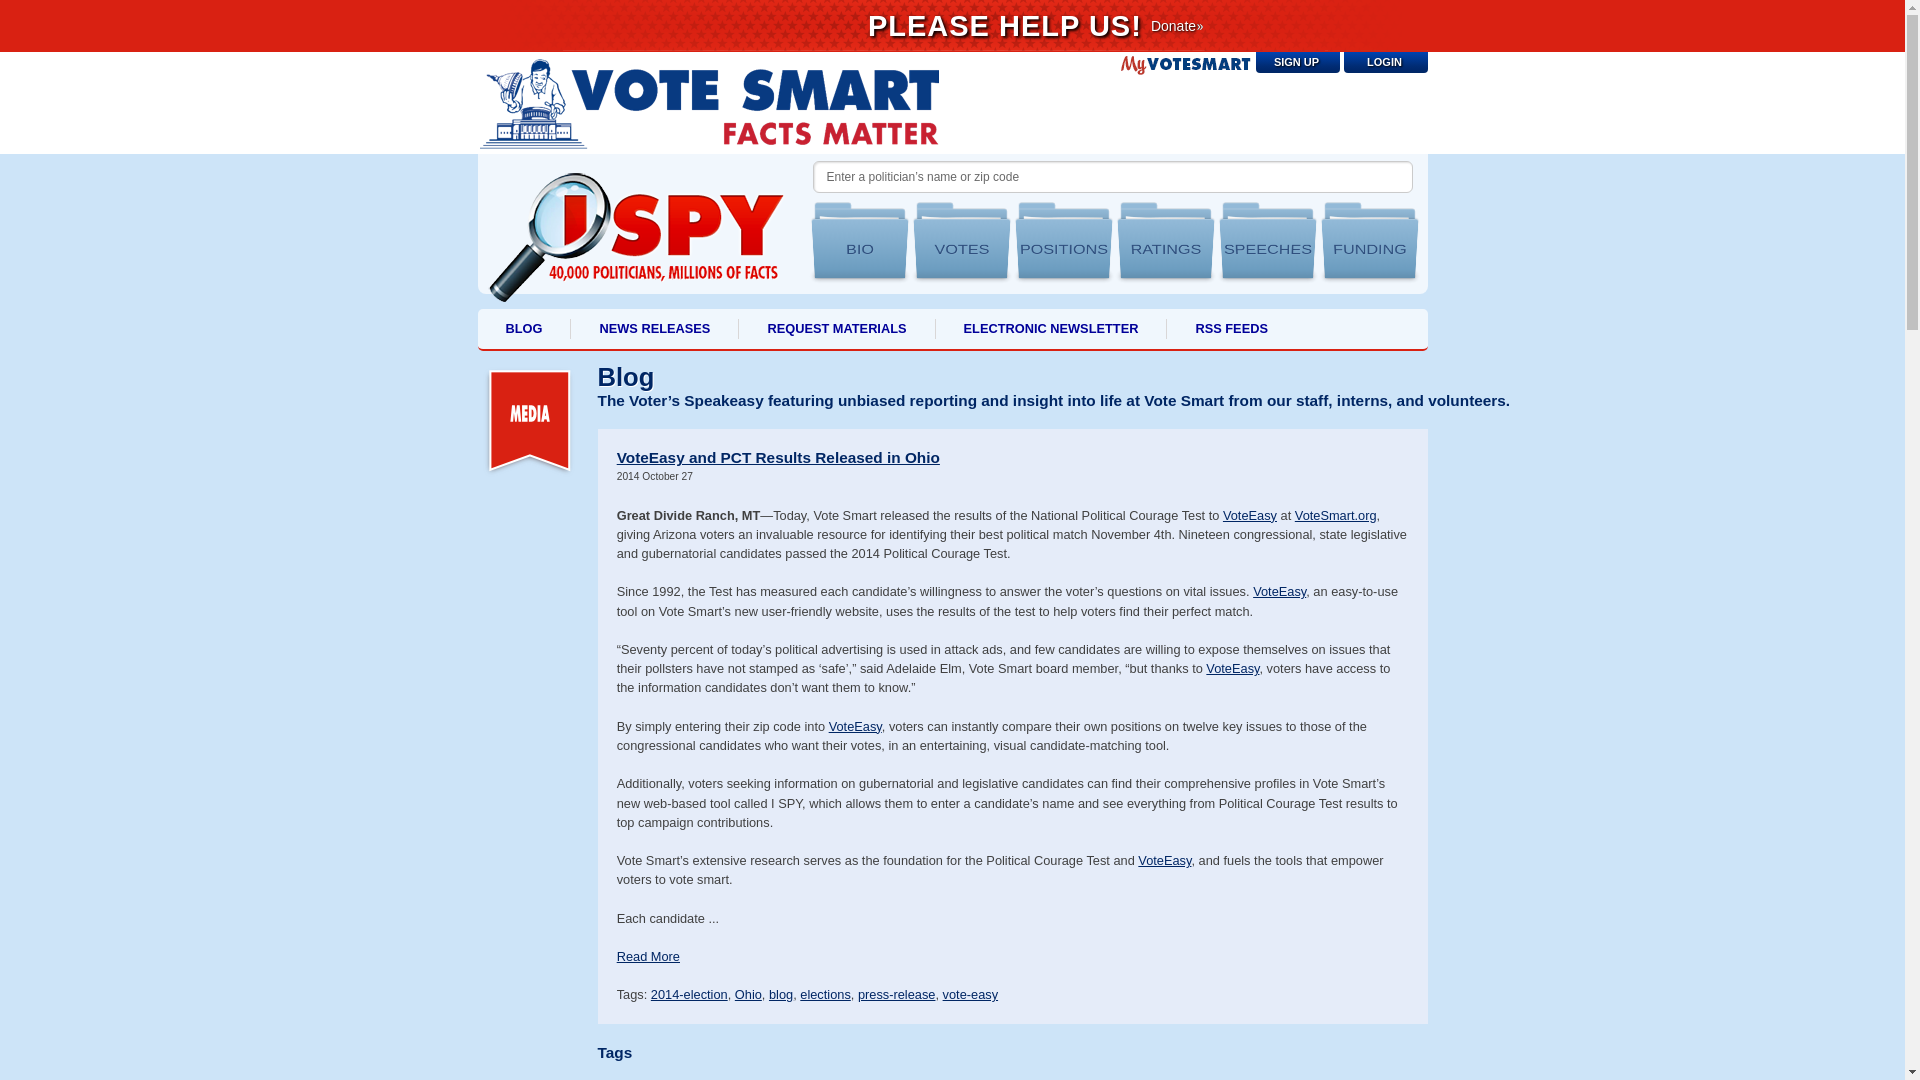 The width and height of the screenshot is (1920, 1080). Describe the element at coordinates (708, 102) in the screenshot. I see `Vote Smart Just The Facts` at that location.